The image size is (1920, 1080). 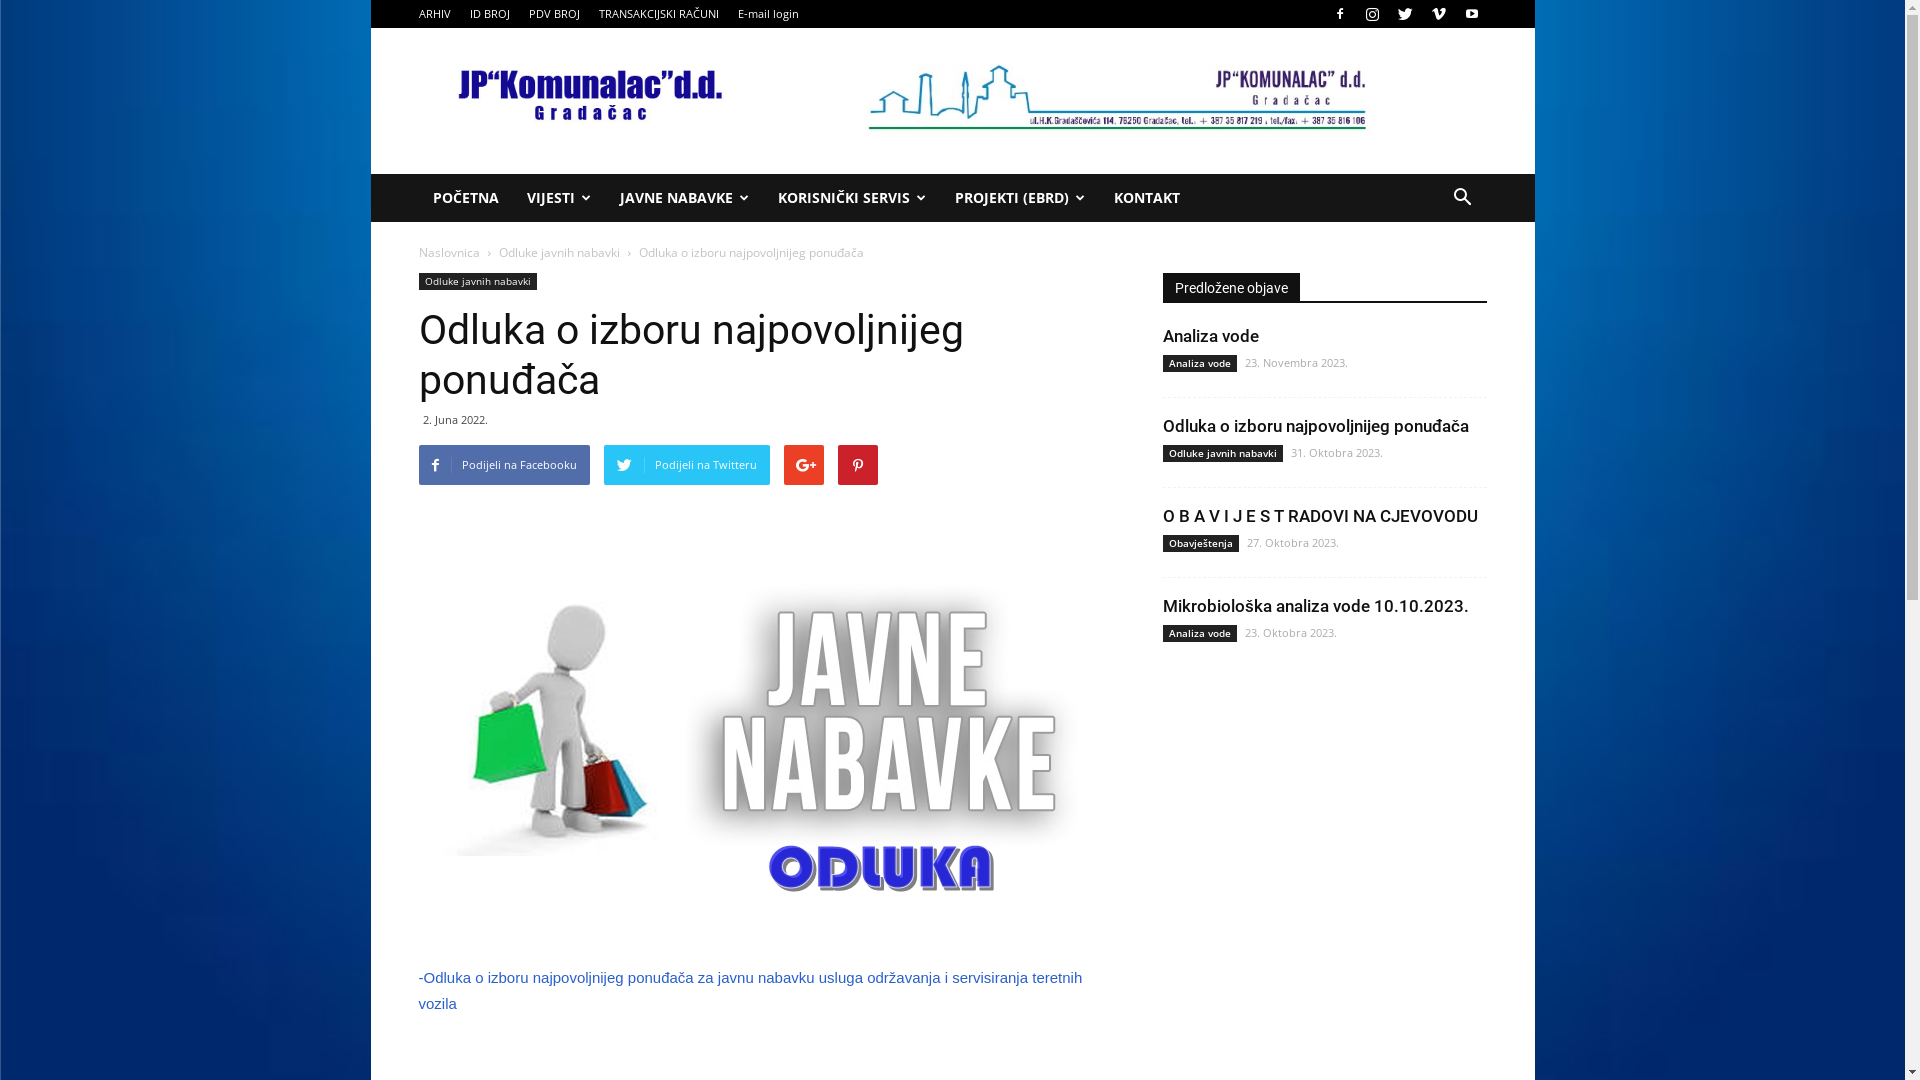 What do you see at coordinates (558, 198) in the screenshot?
I see `VIJESTI` at bounding box center [558, 198].